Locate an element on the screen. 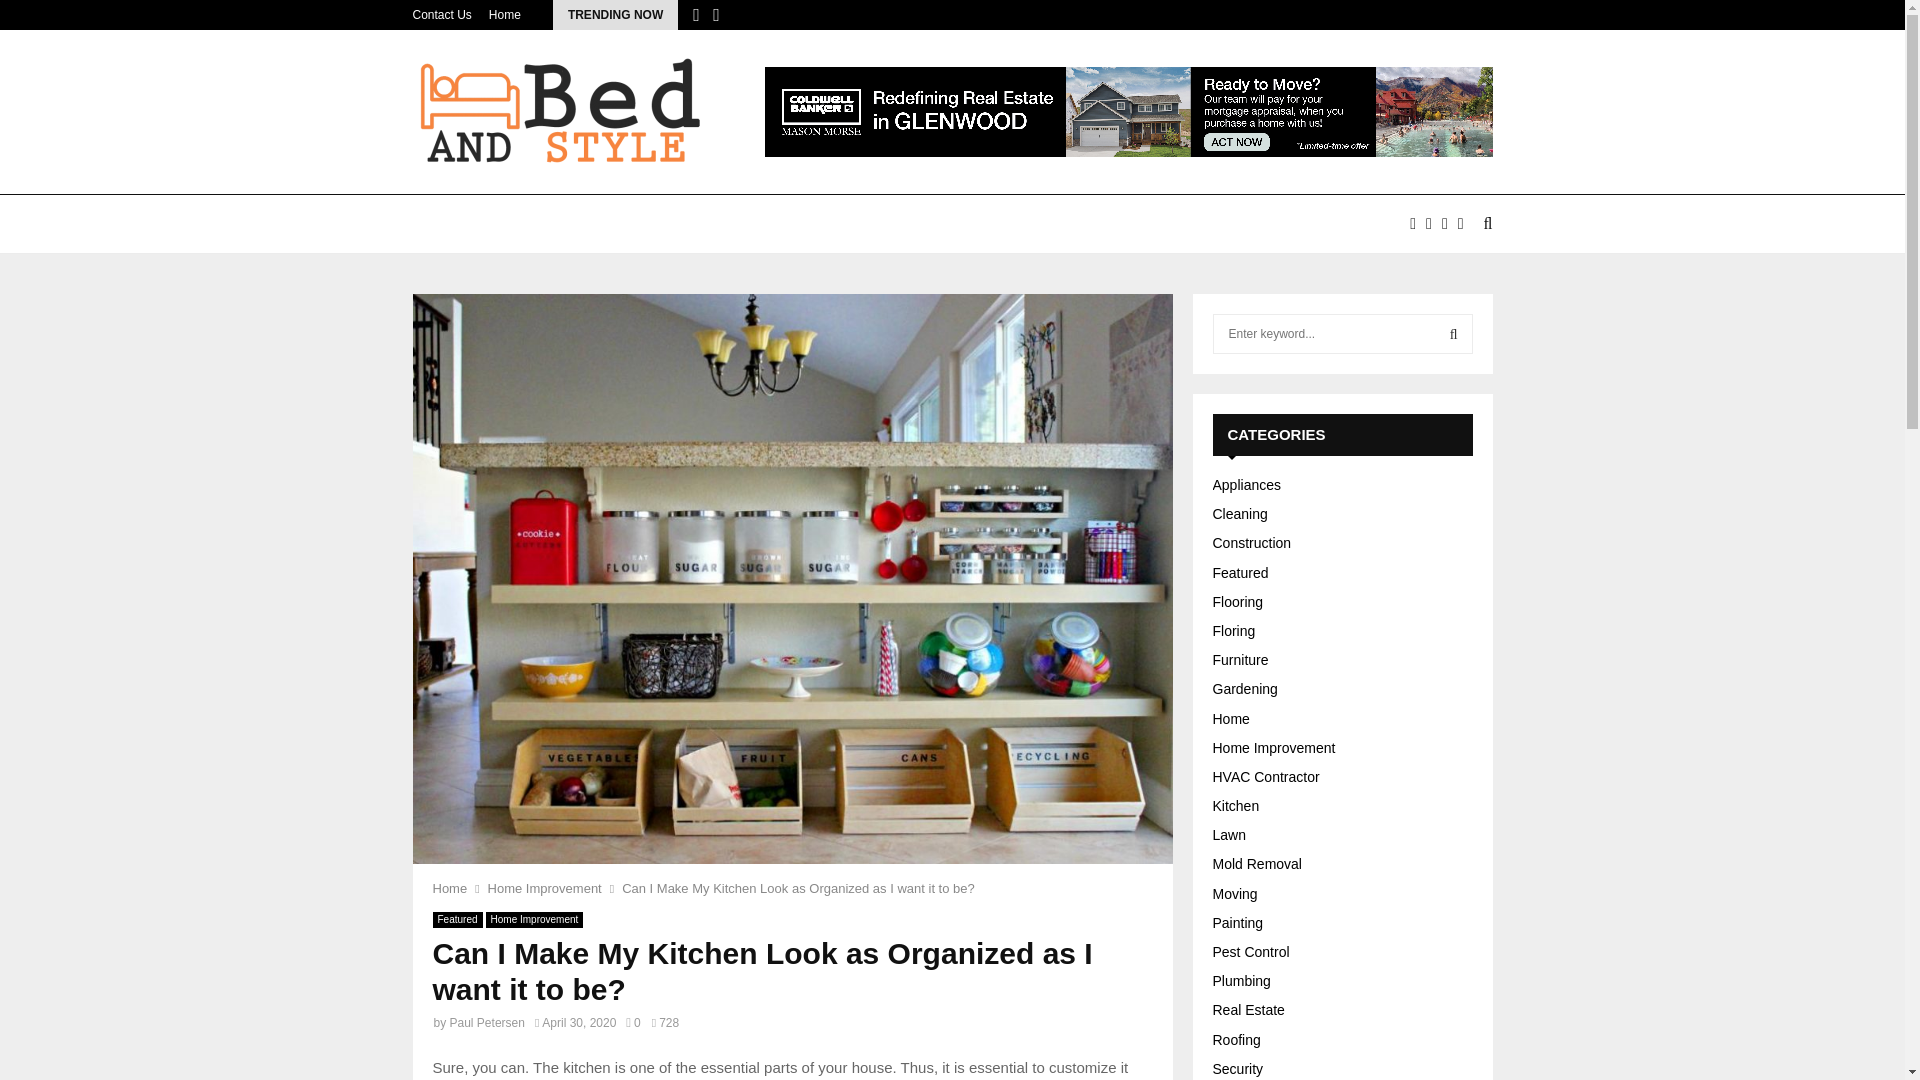  0 is located at coordinates (632, 1023).